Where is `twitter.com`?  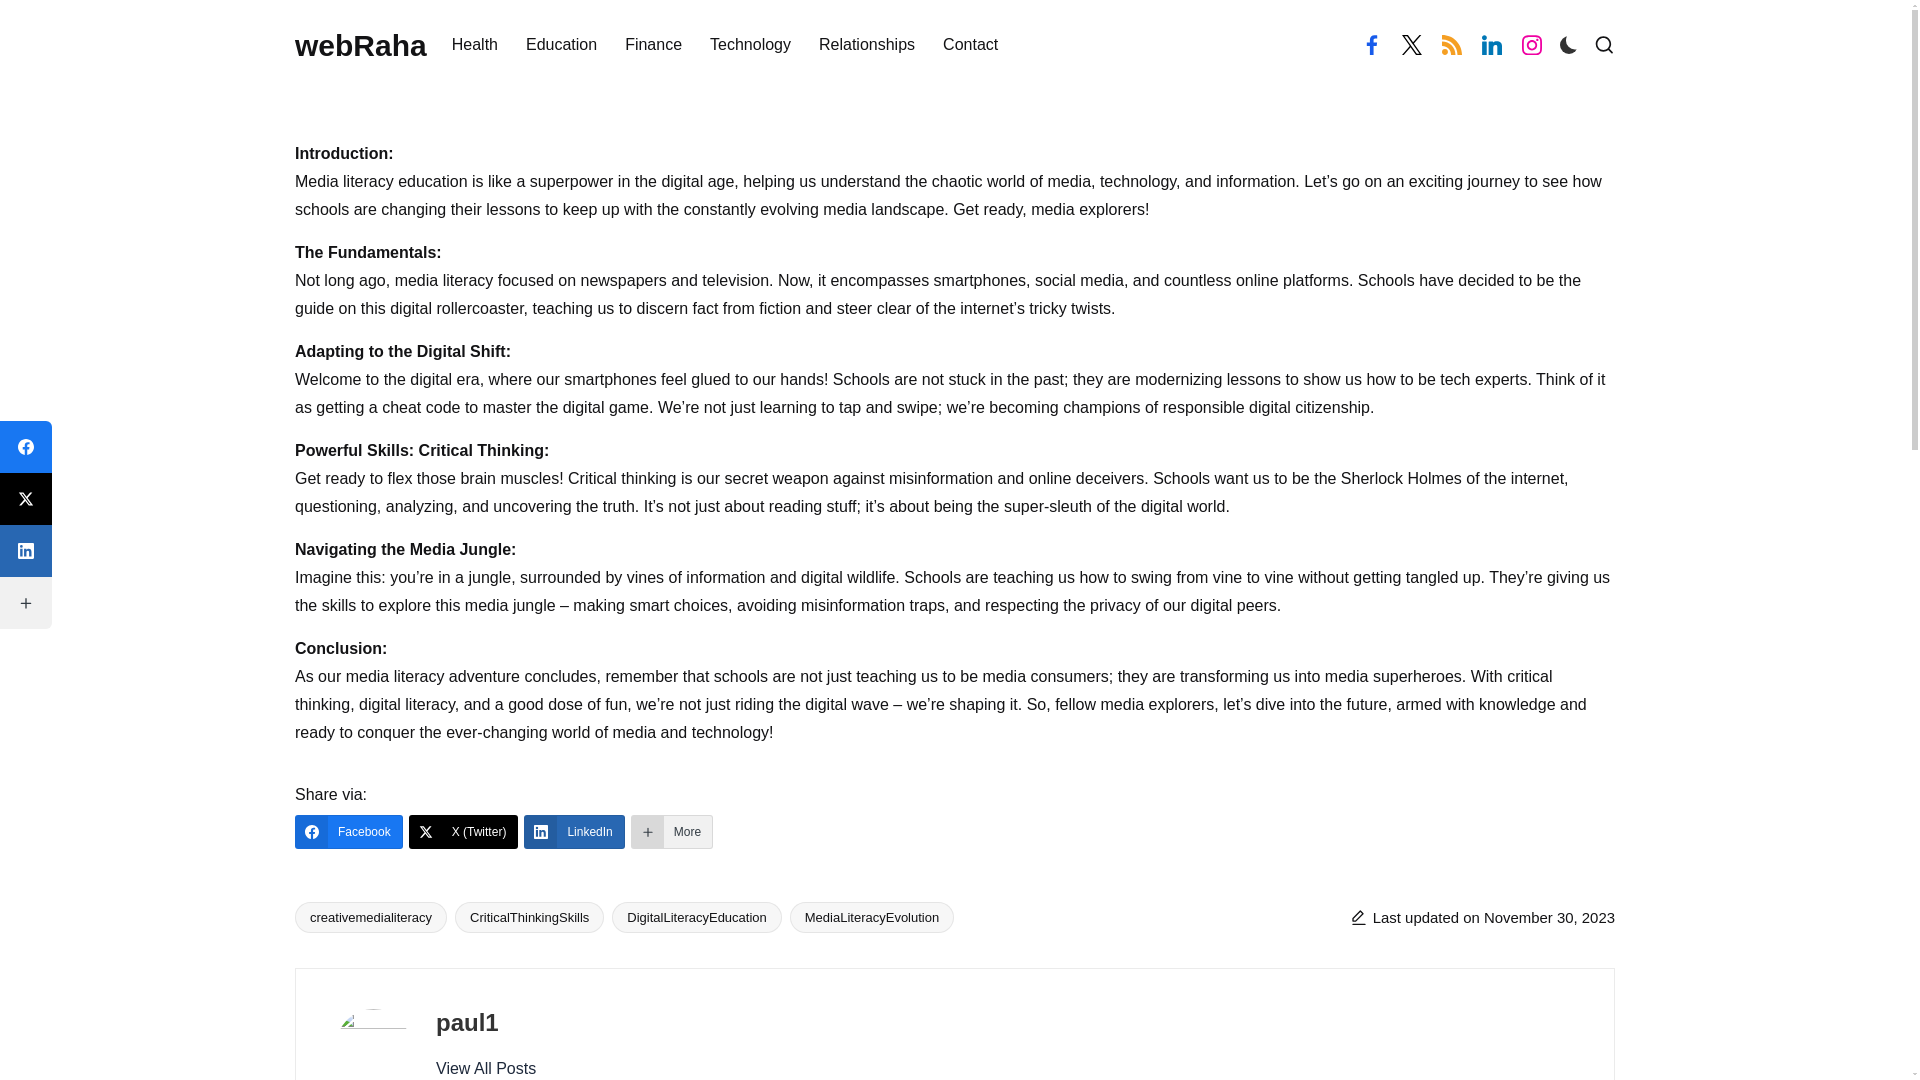 twitter.com is located at coordinates (1412, 44).